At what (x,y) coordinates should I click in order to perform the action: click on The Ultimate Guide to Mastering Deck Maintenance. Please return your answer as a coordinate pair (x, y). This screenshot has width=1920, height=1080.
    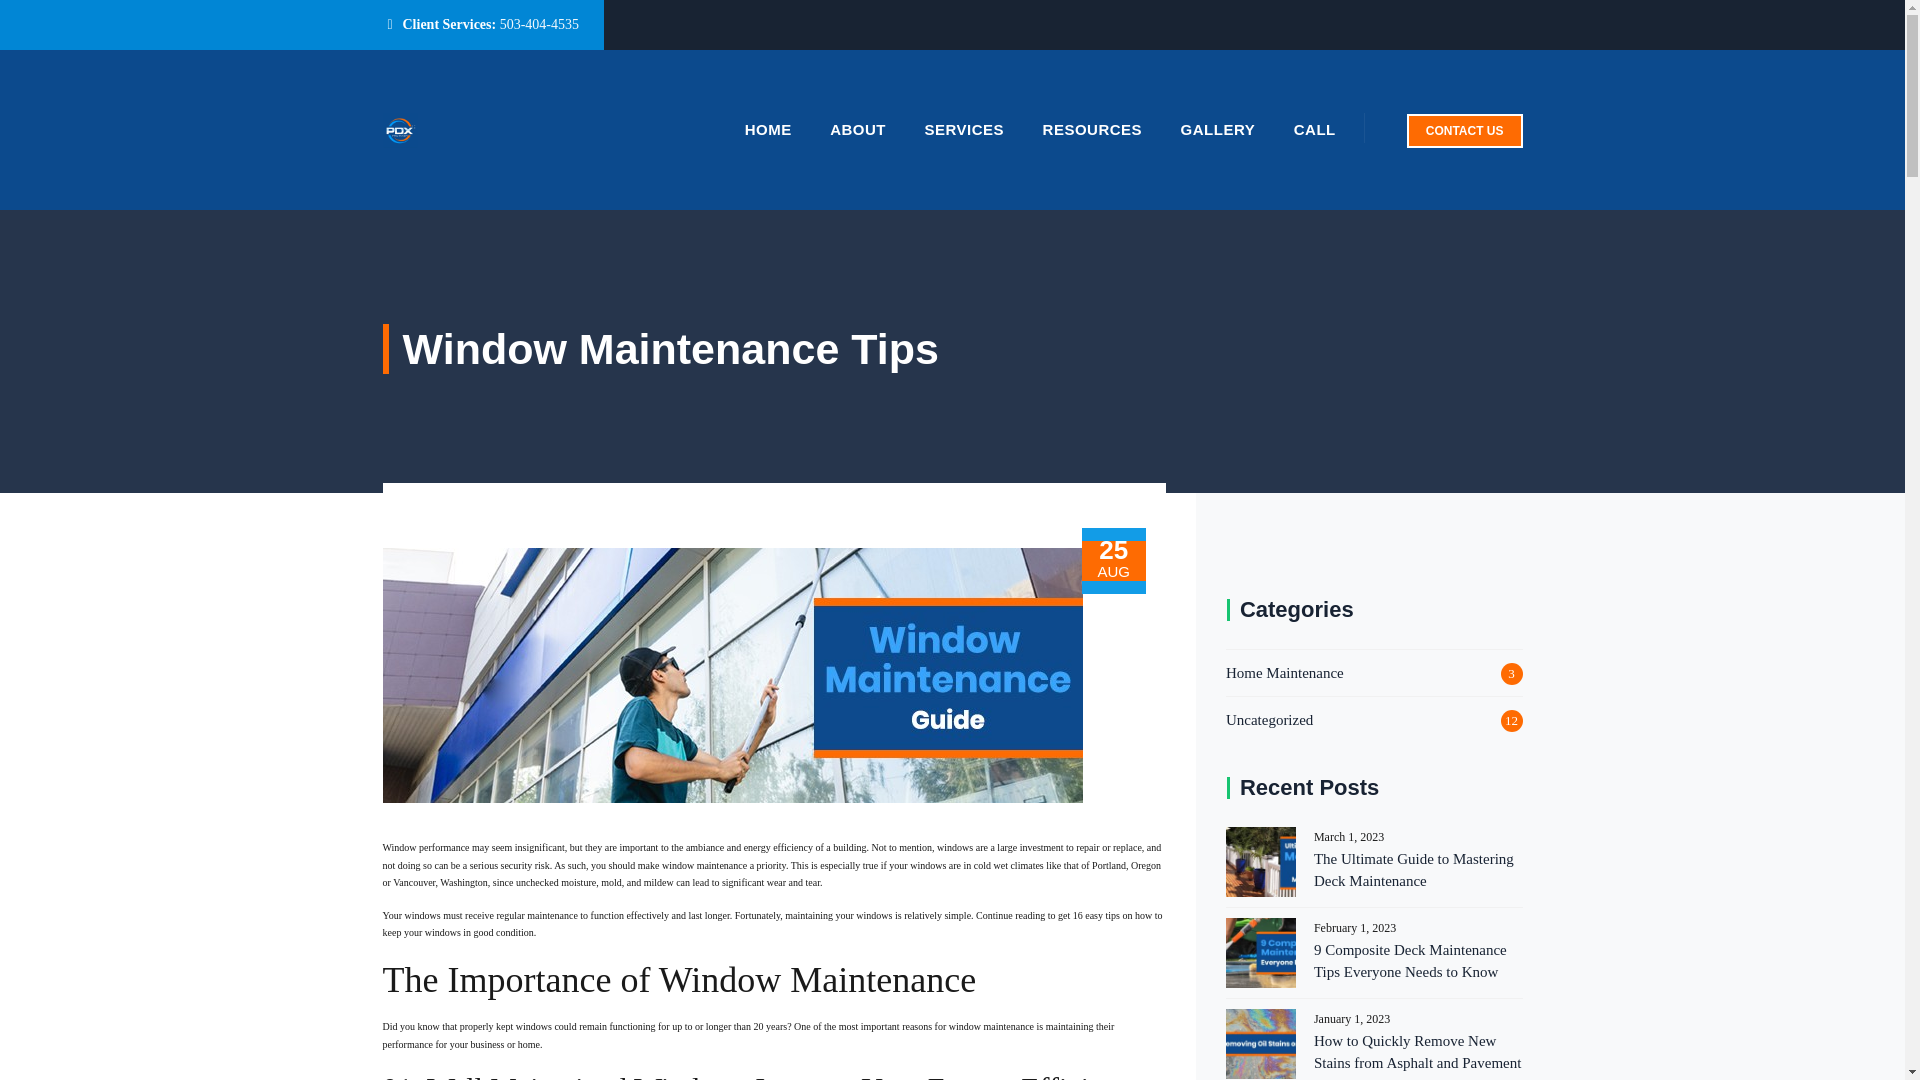
    Looking at the image, I should click on (1374, 870).